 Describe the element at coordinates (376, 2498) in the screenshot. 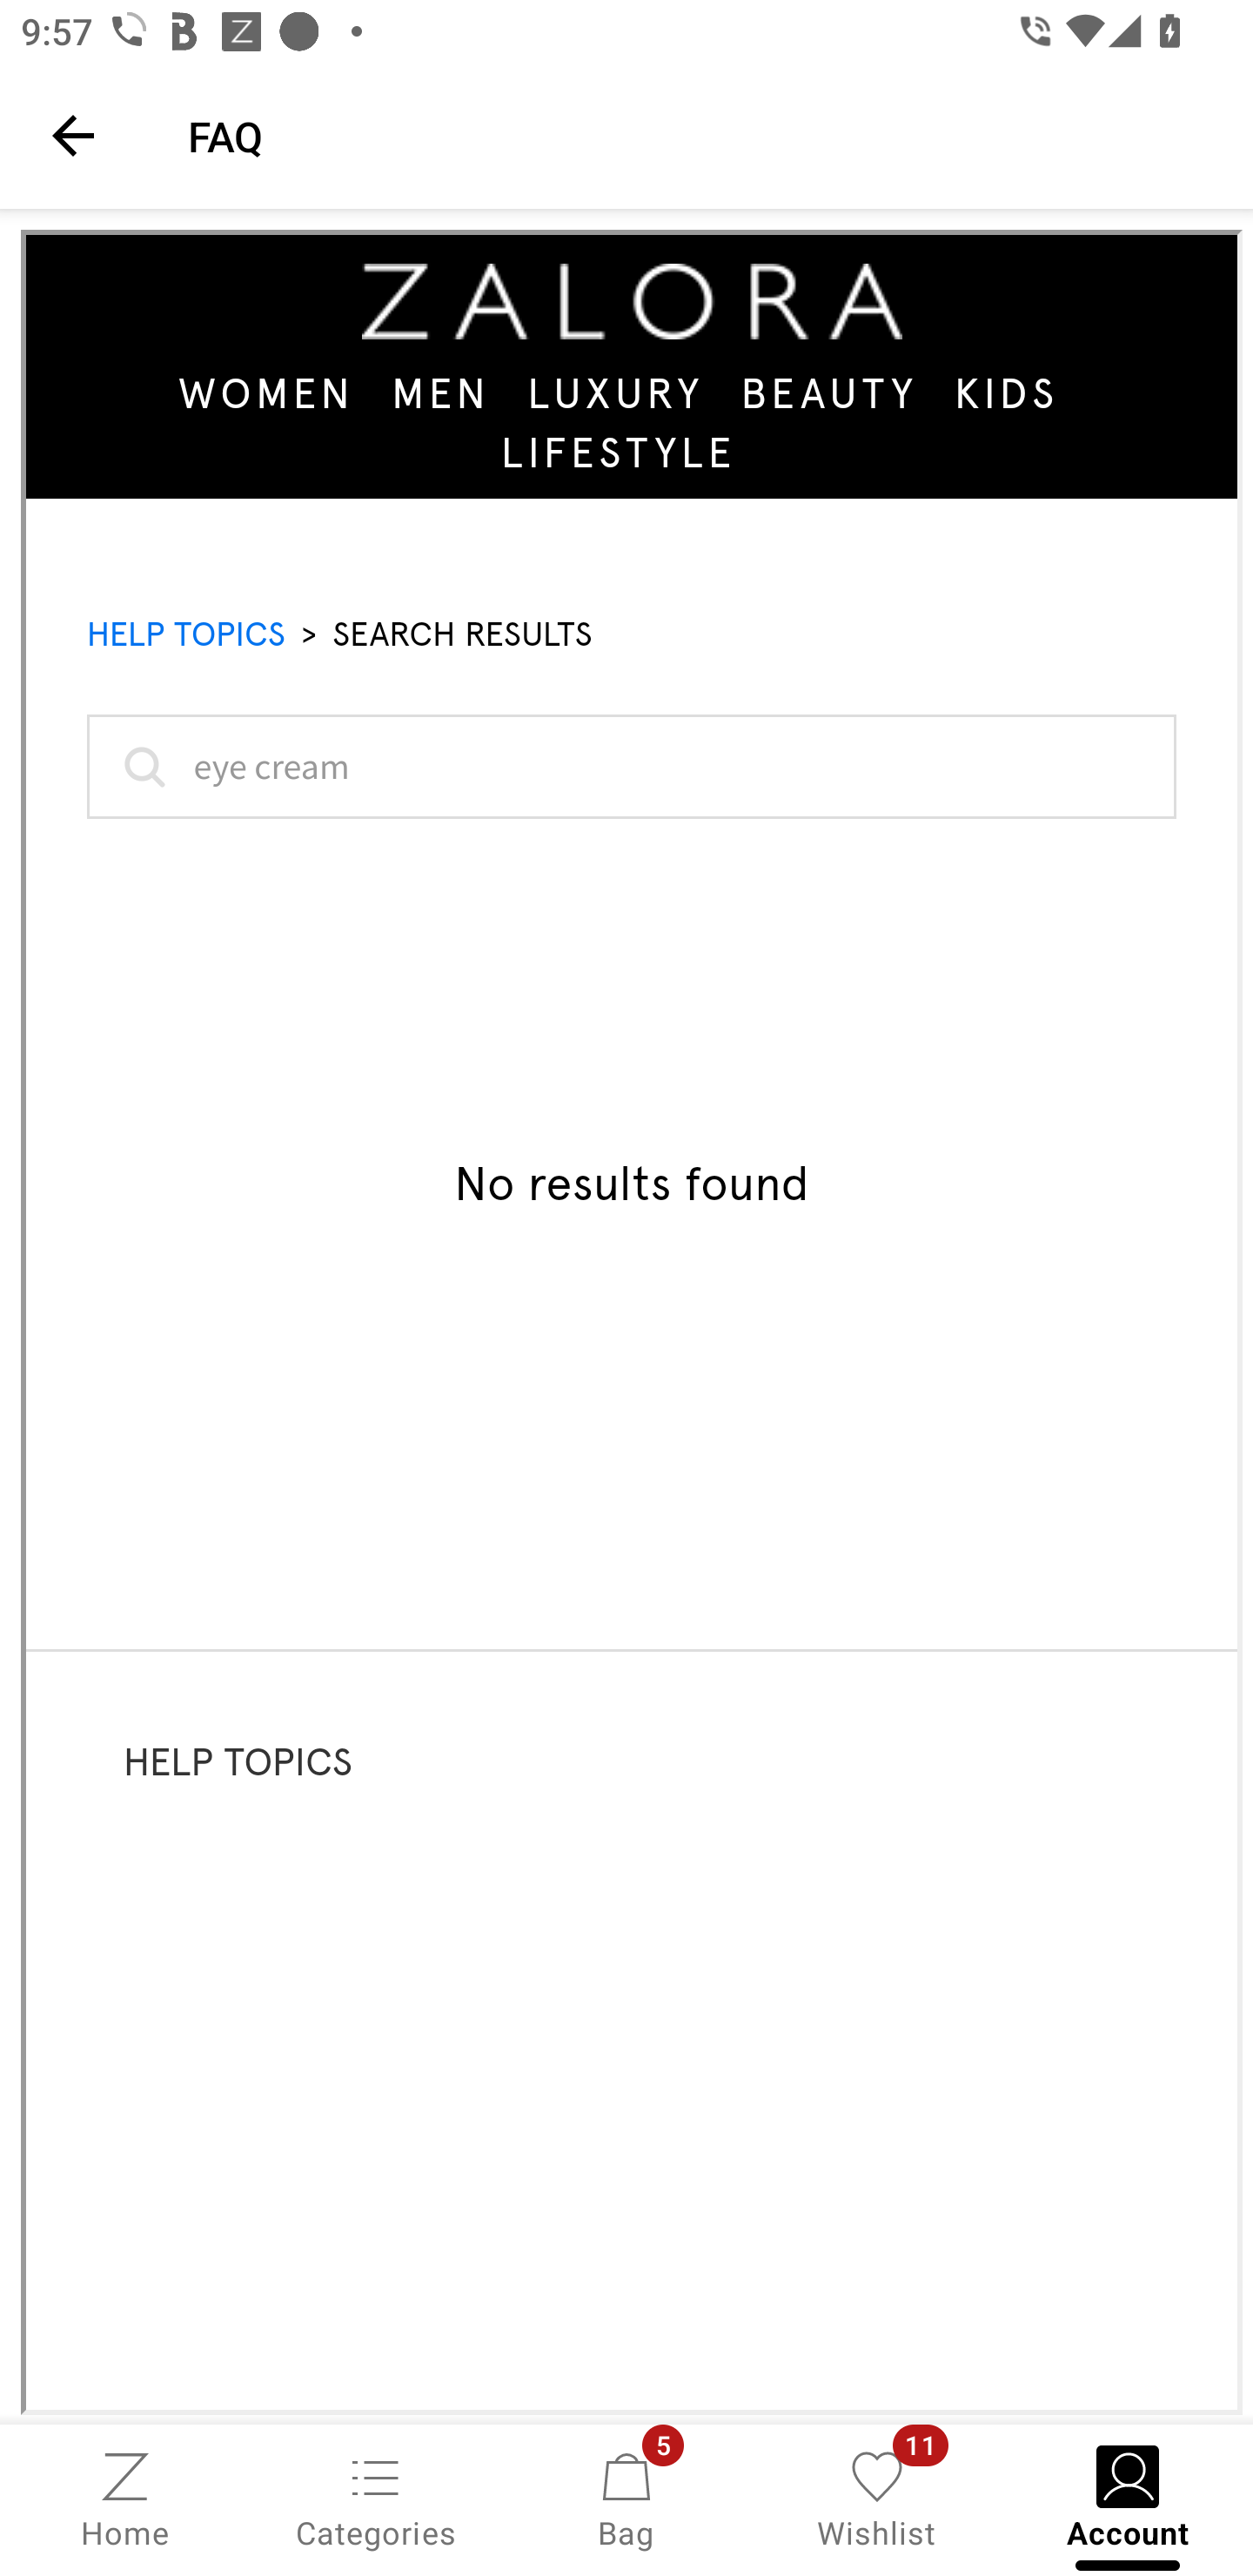

I see `Categories` at that location.